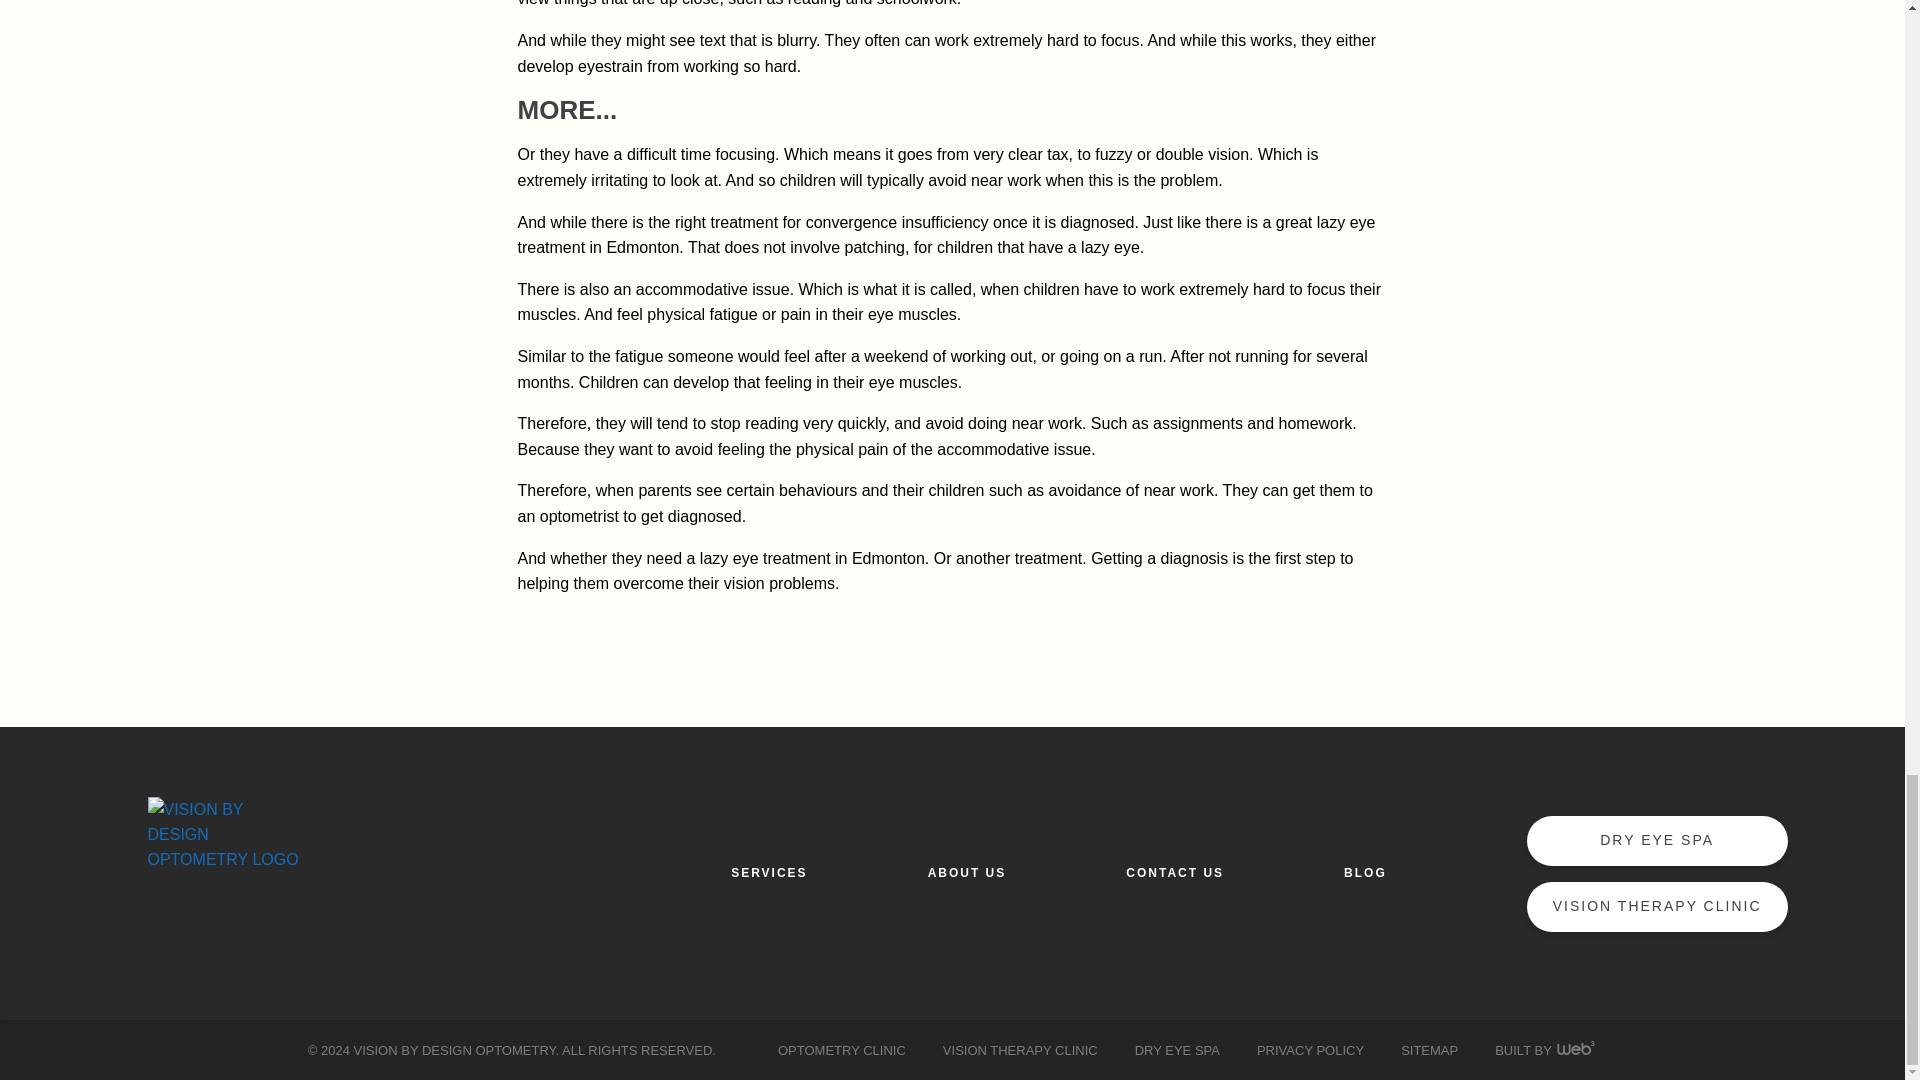 Image resolution: width=1920 pixels, height=1080 pixels. Describe the element at coordinates (1310, 1050) in the screenshot. I see `PRIVACY POLICY` at that location.